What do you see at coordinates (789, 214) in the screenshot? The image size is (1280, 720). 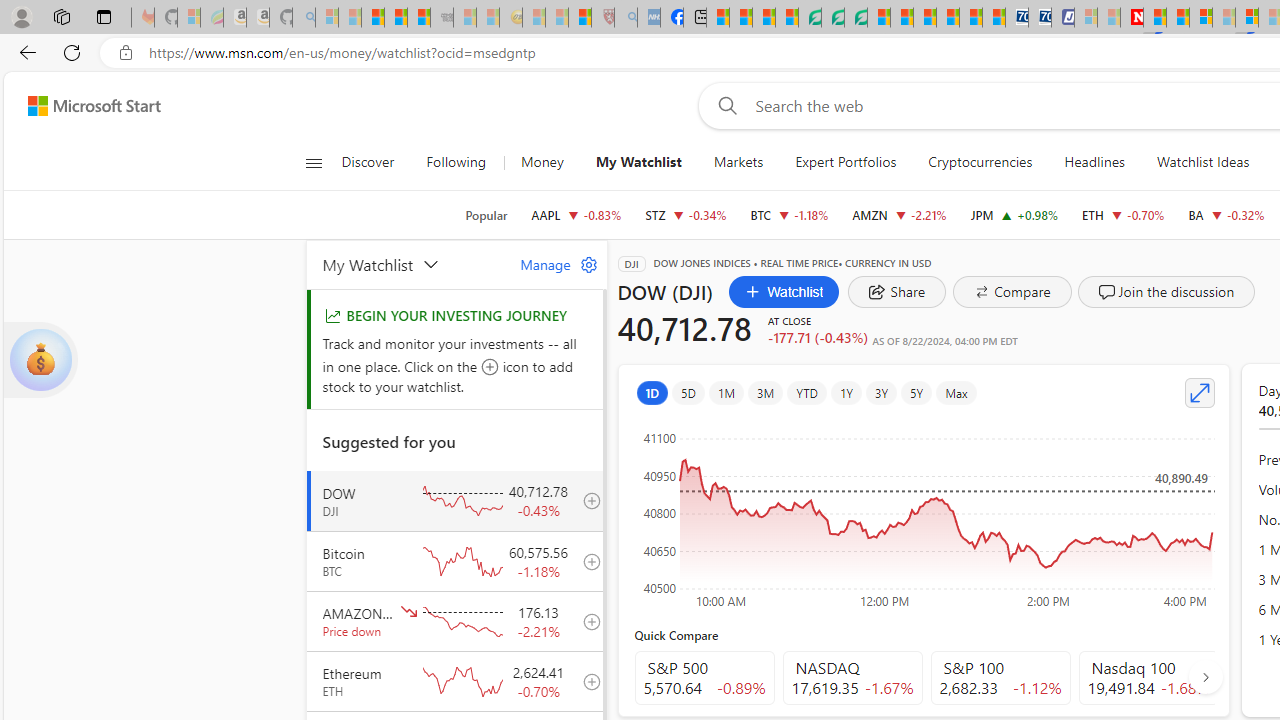 I see `BTC Bitcoin decrease 60,575.56 -716.61 -1.18%` at bounding box center [789, 214].